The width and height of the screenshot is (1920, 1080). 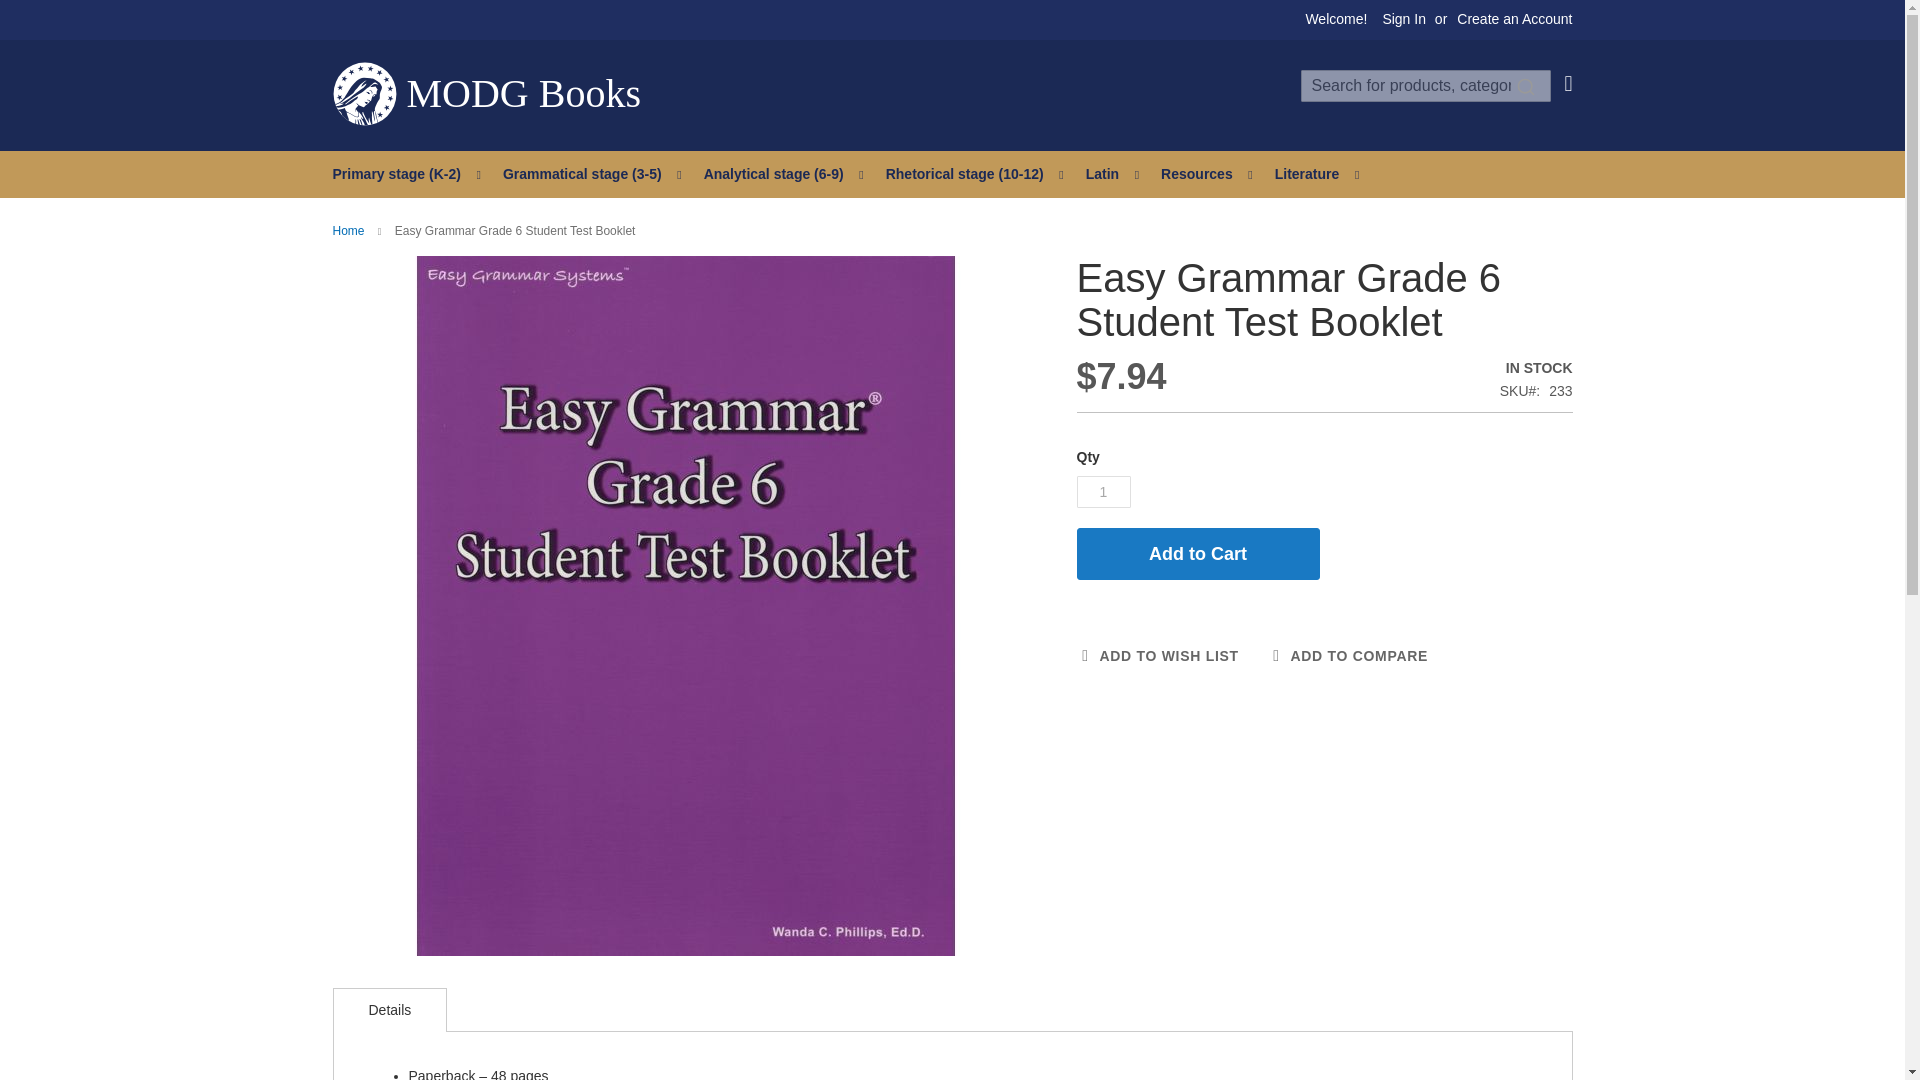 What do you see at coordinates (1102, 492) in the screenshot?
I see `Qty` at bounding box center [1102, 492].